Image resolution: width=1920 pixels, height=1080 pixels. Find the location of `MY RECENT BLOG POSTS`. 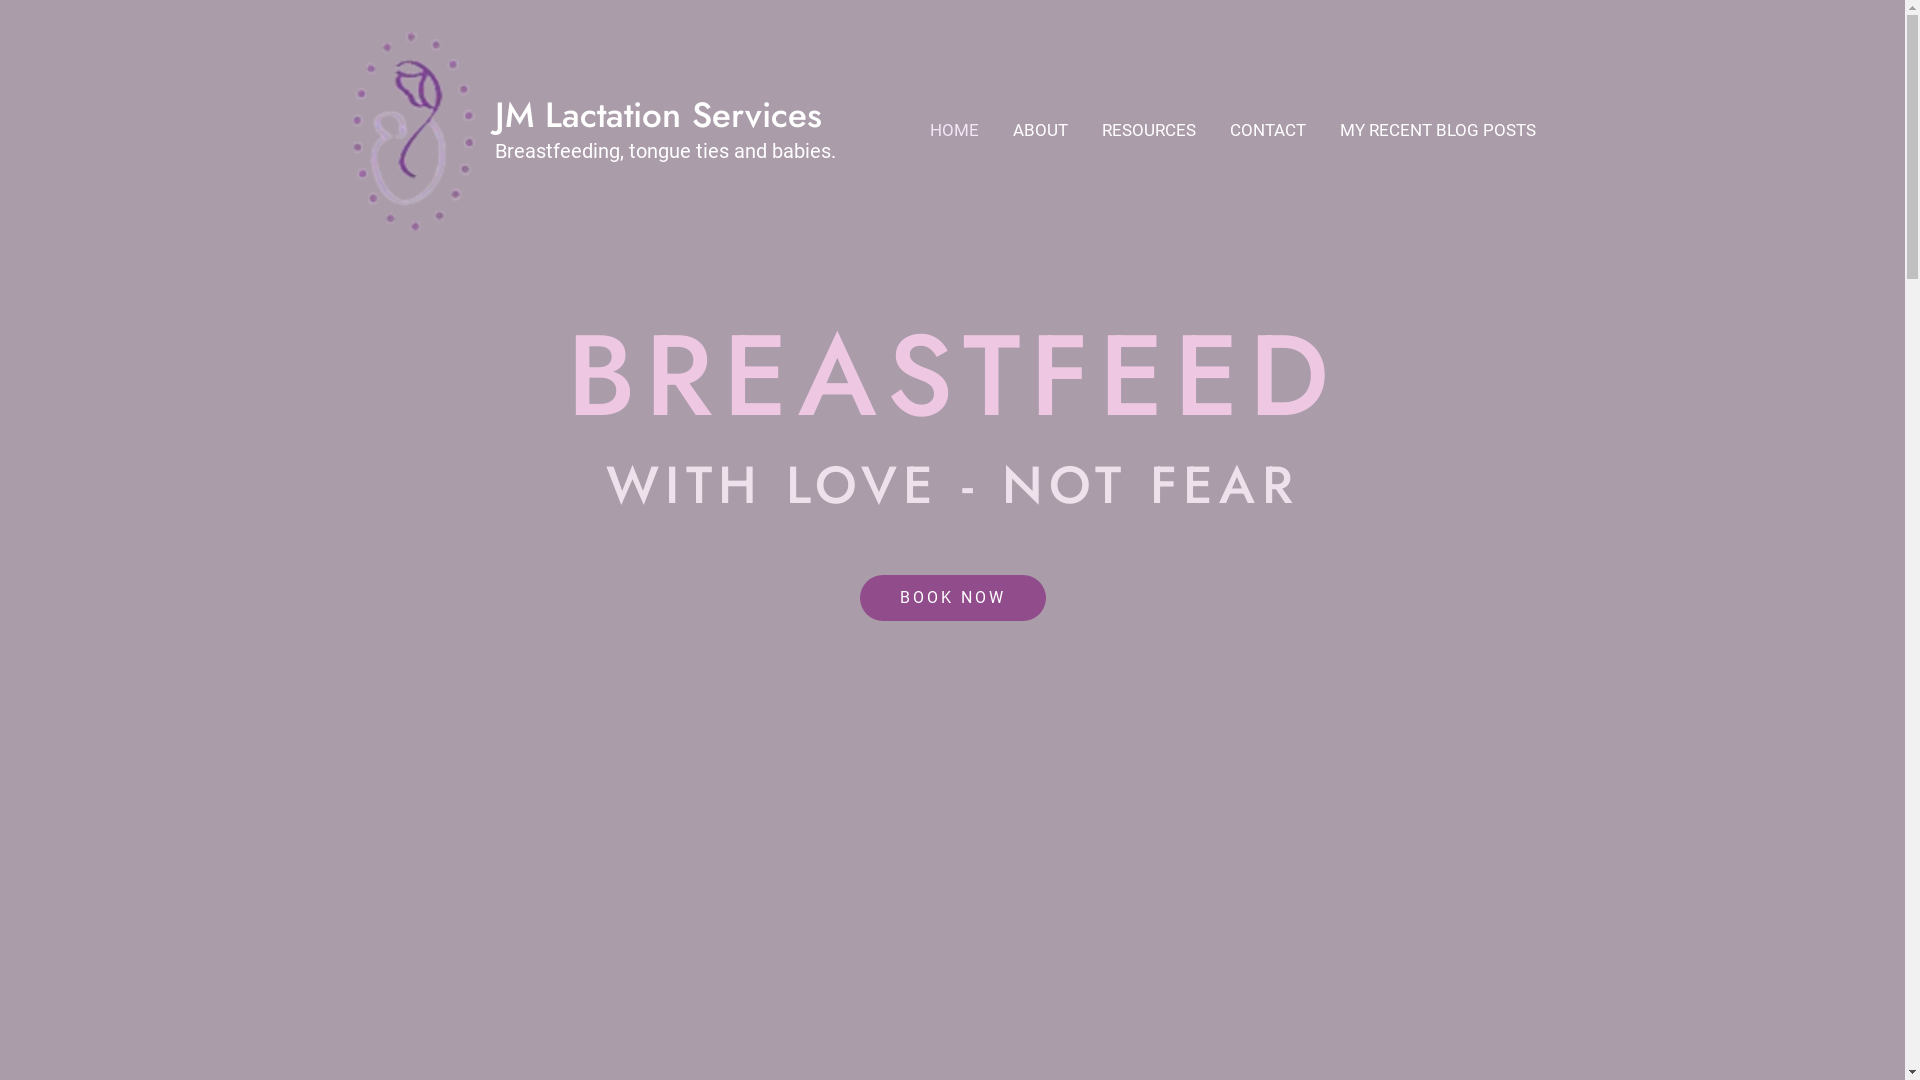

MY RECENT BLOG POSTS is located at coordinates (1437, 130).